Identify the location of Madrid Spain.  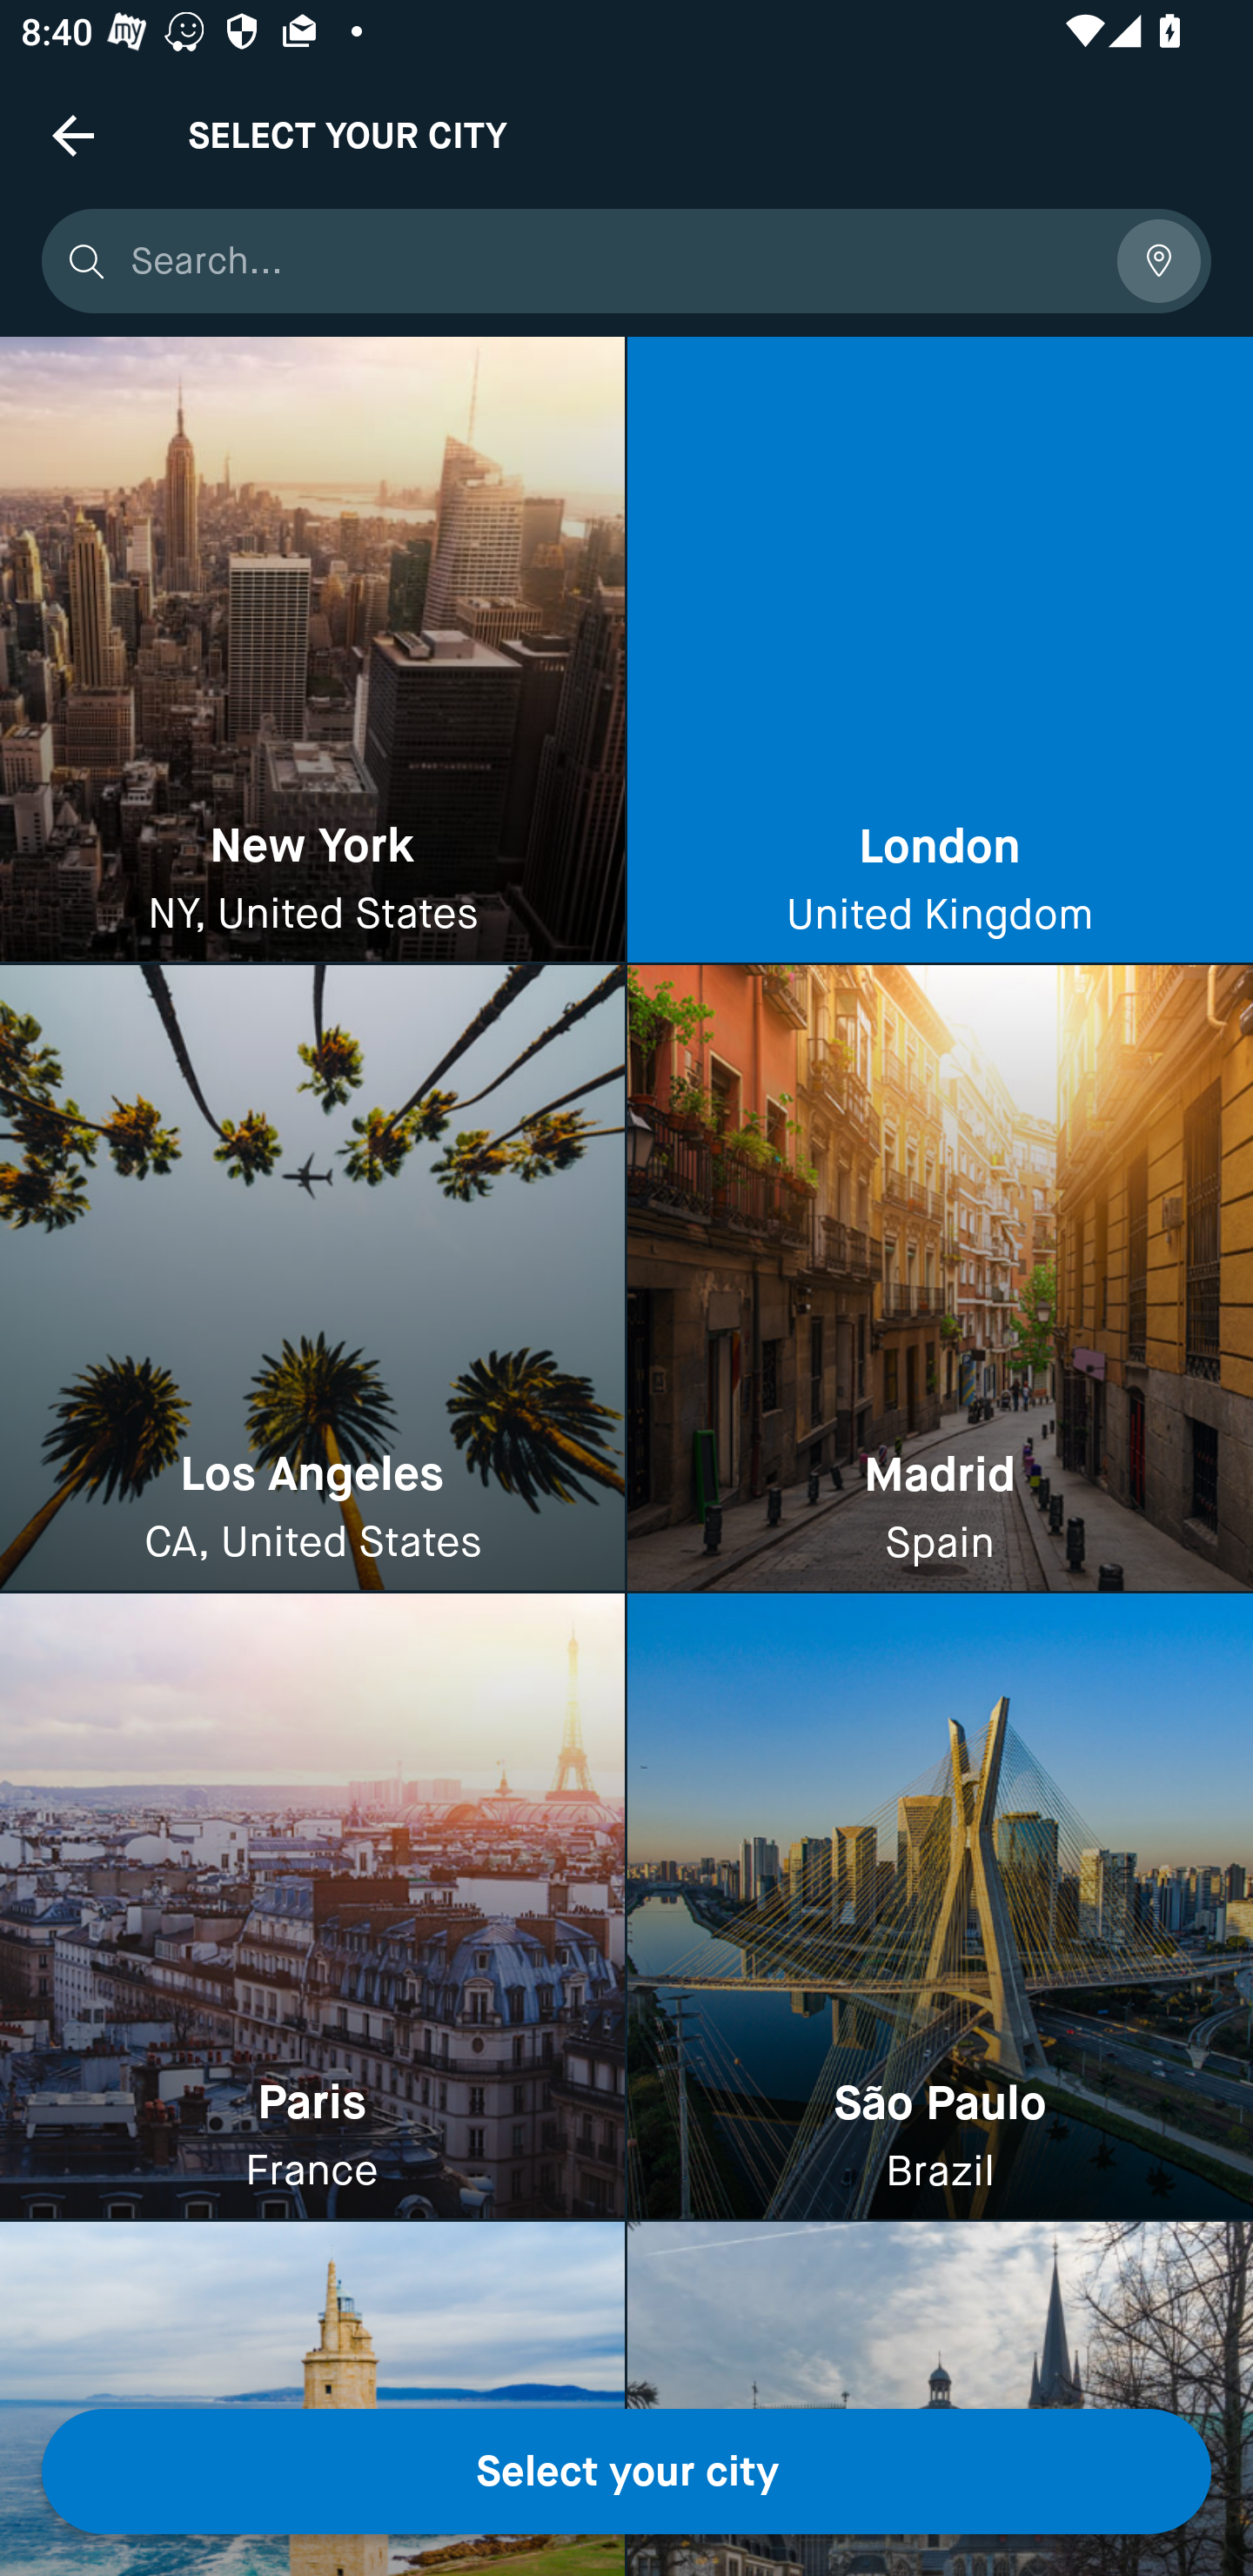
(940, 1279).